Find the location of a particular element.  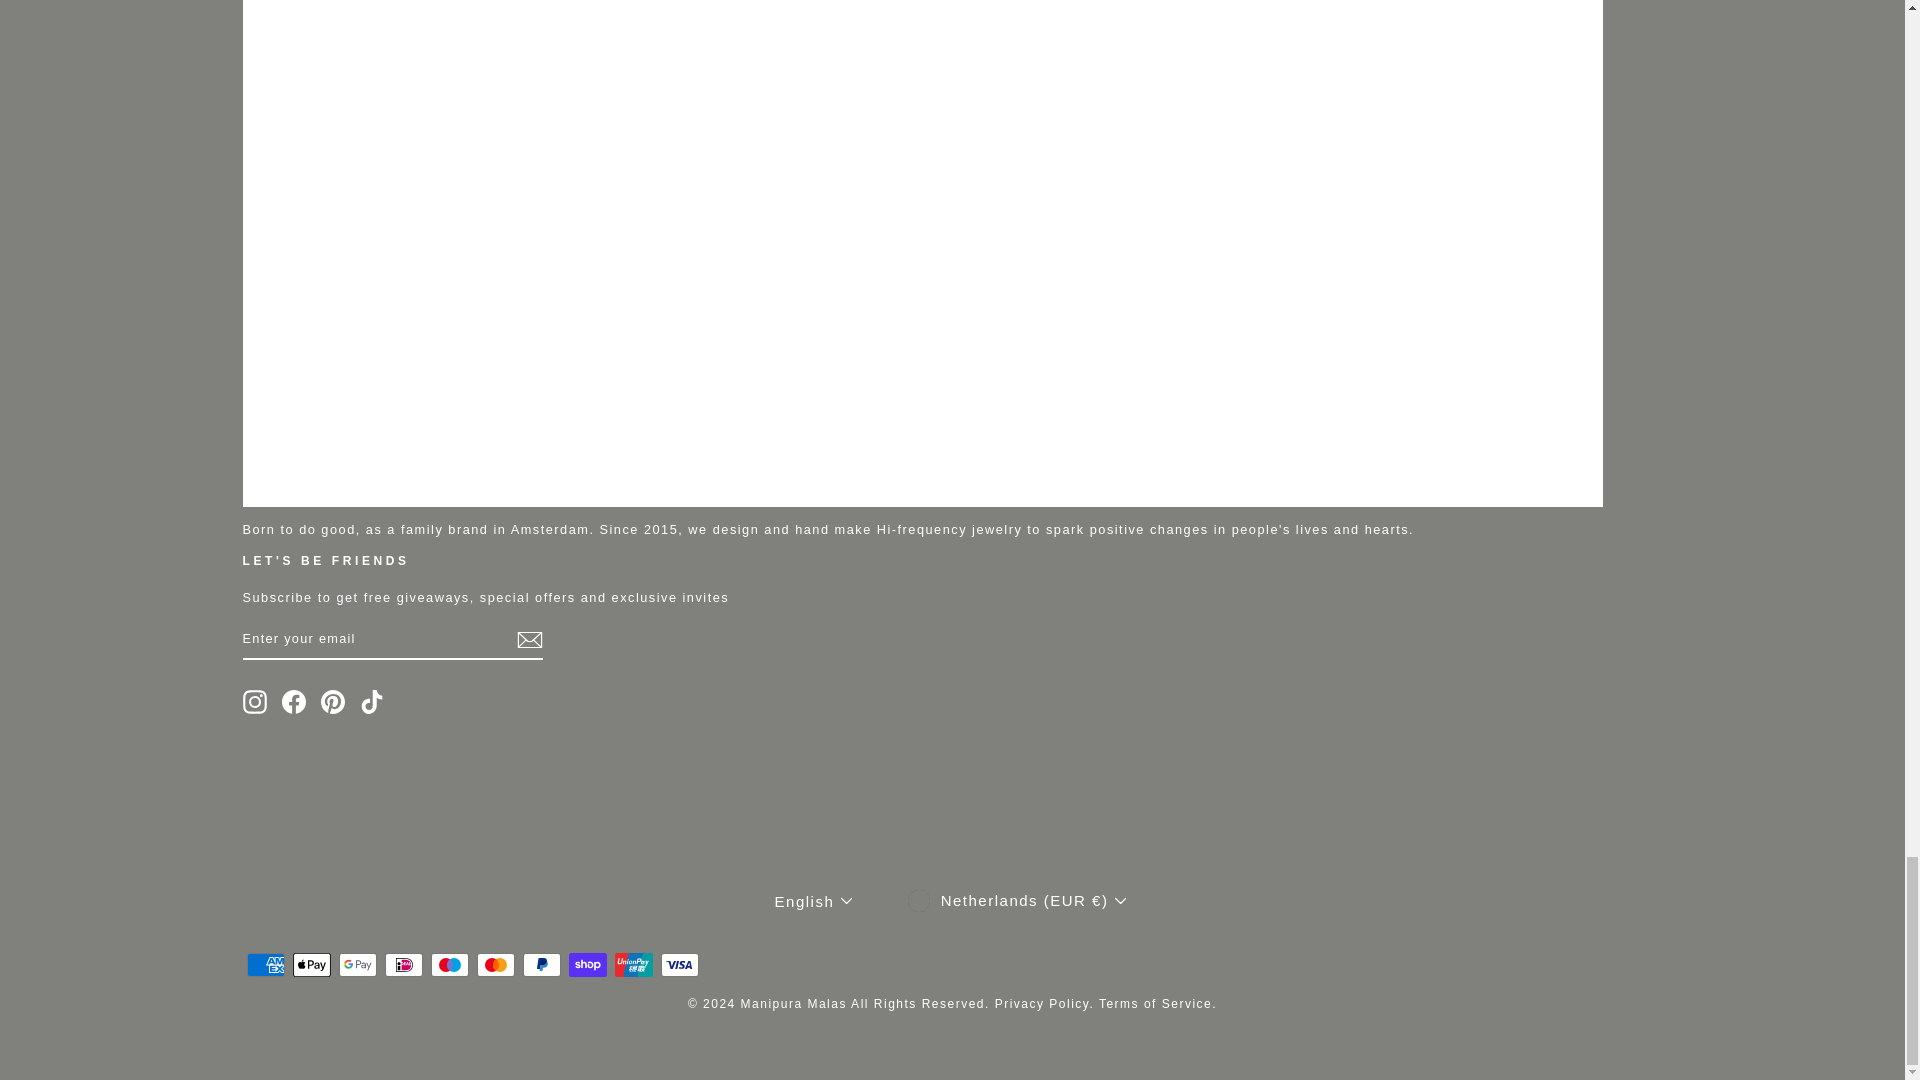

Manipura Malas on Instagram is located at coordinates (254, 702).